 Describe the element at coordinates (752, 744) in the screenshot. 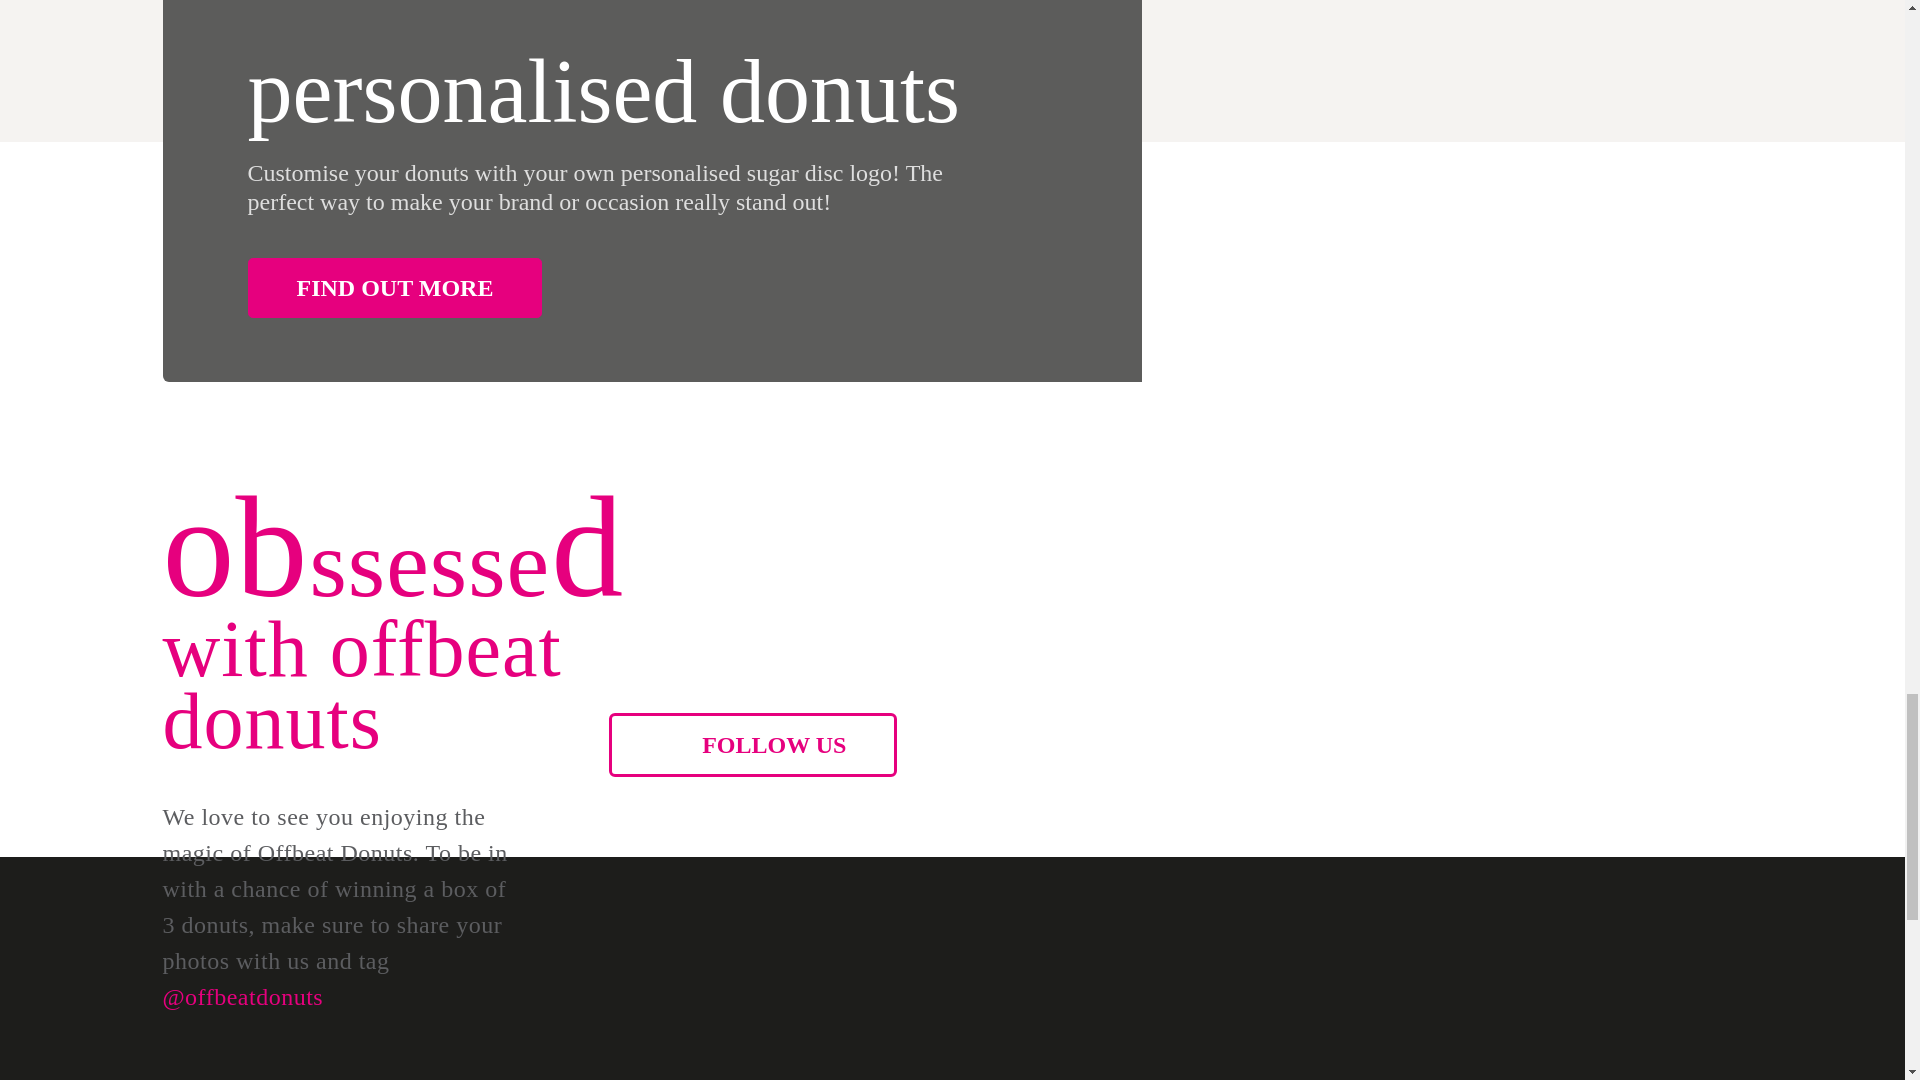

I see `FOLLOW US` at that location.